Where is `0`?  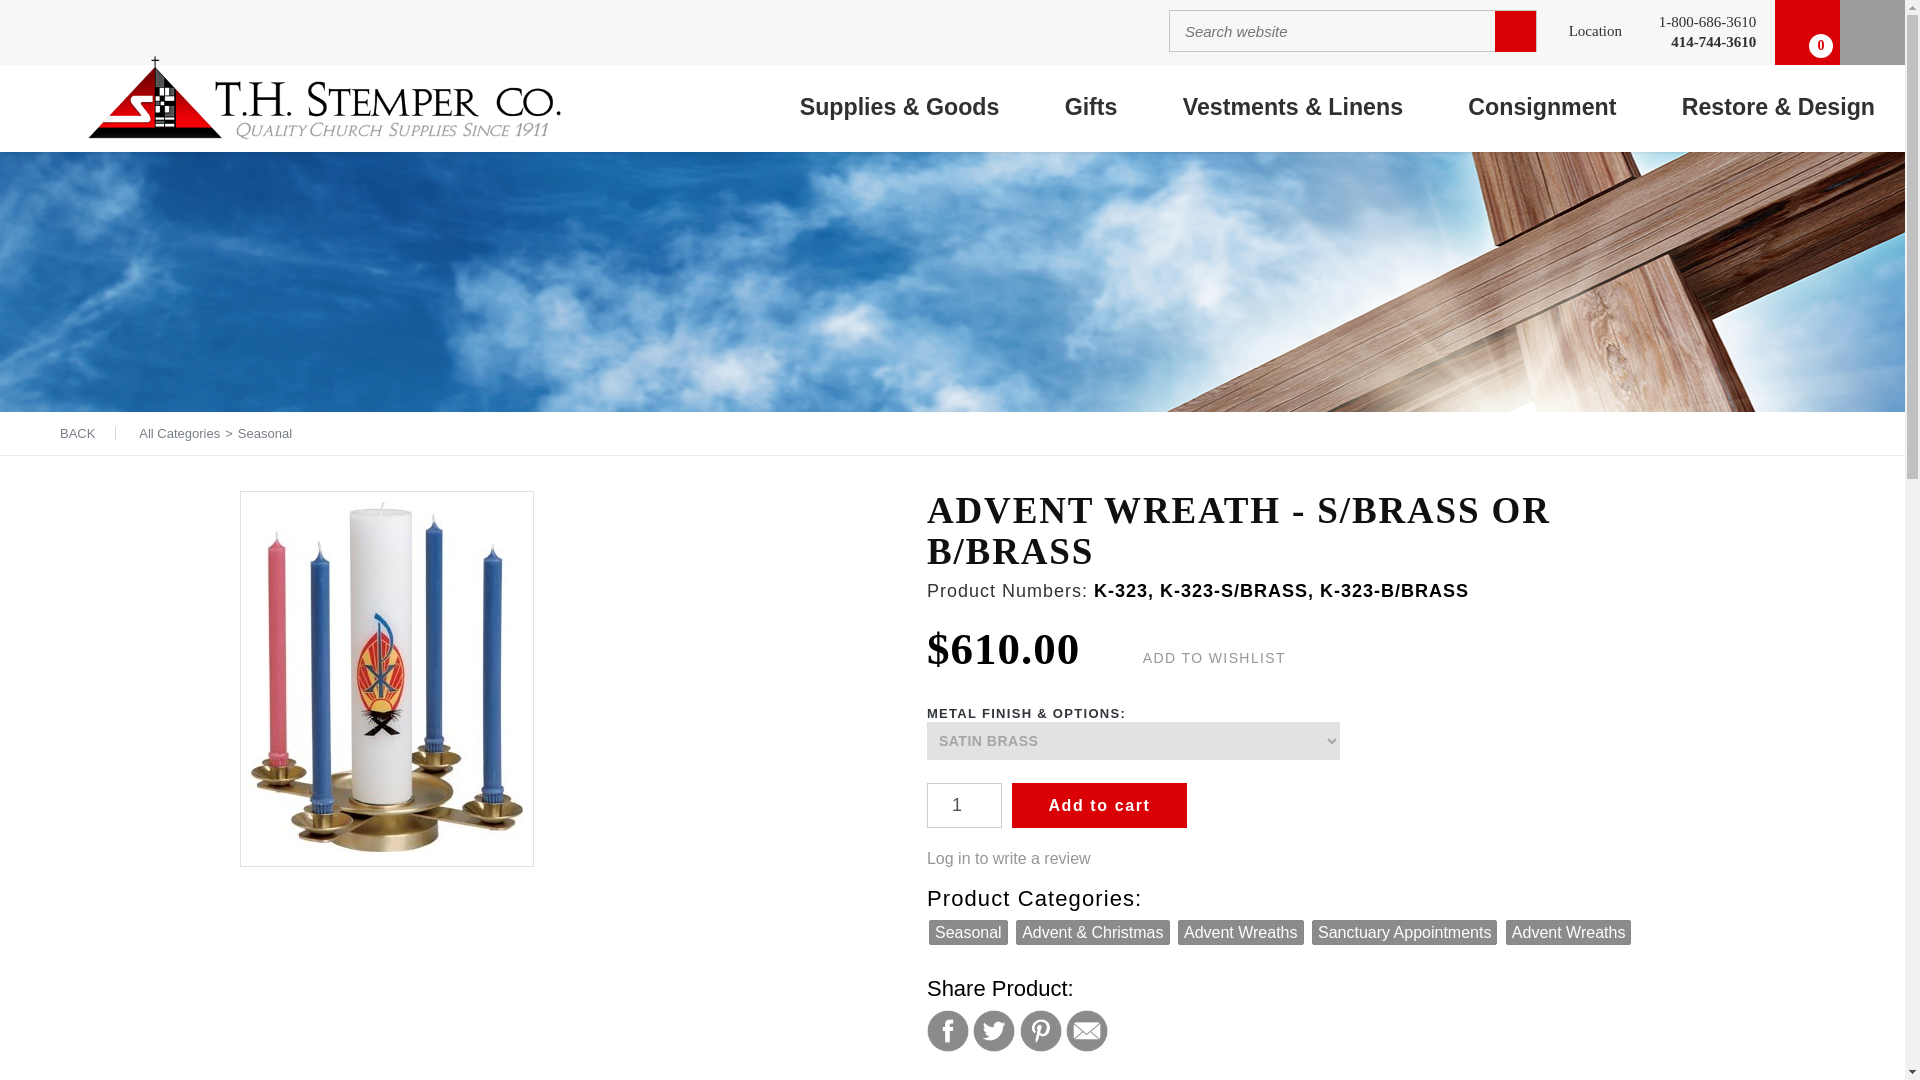
0 is located at coordinates (1806, 32).